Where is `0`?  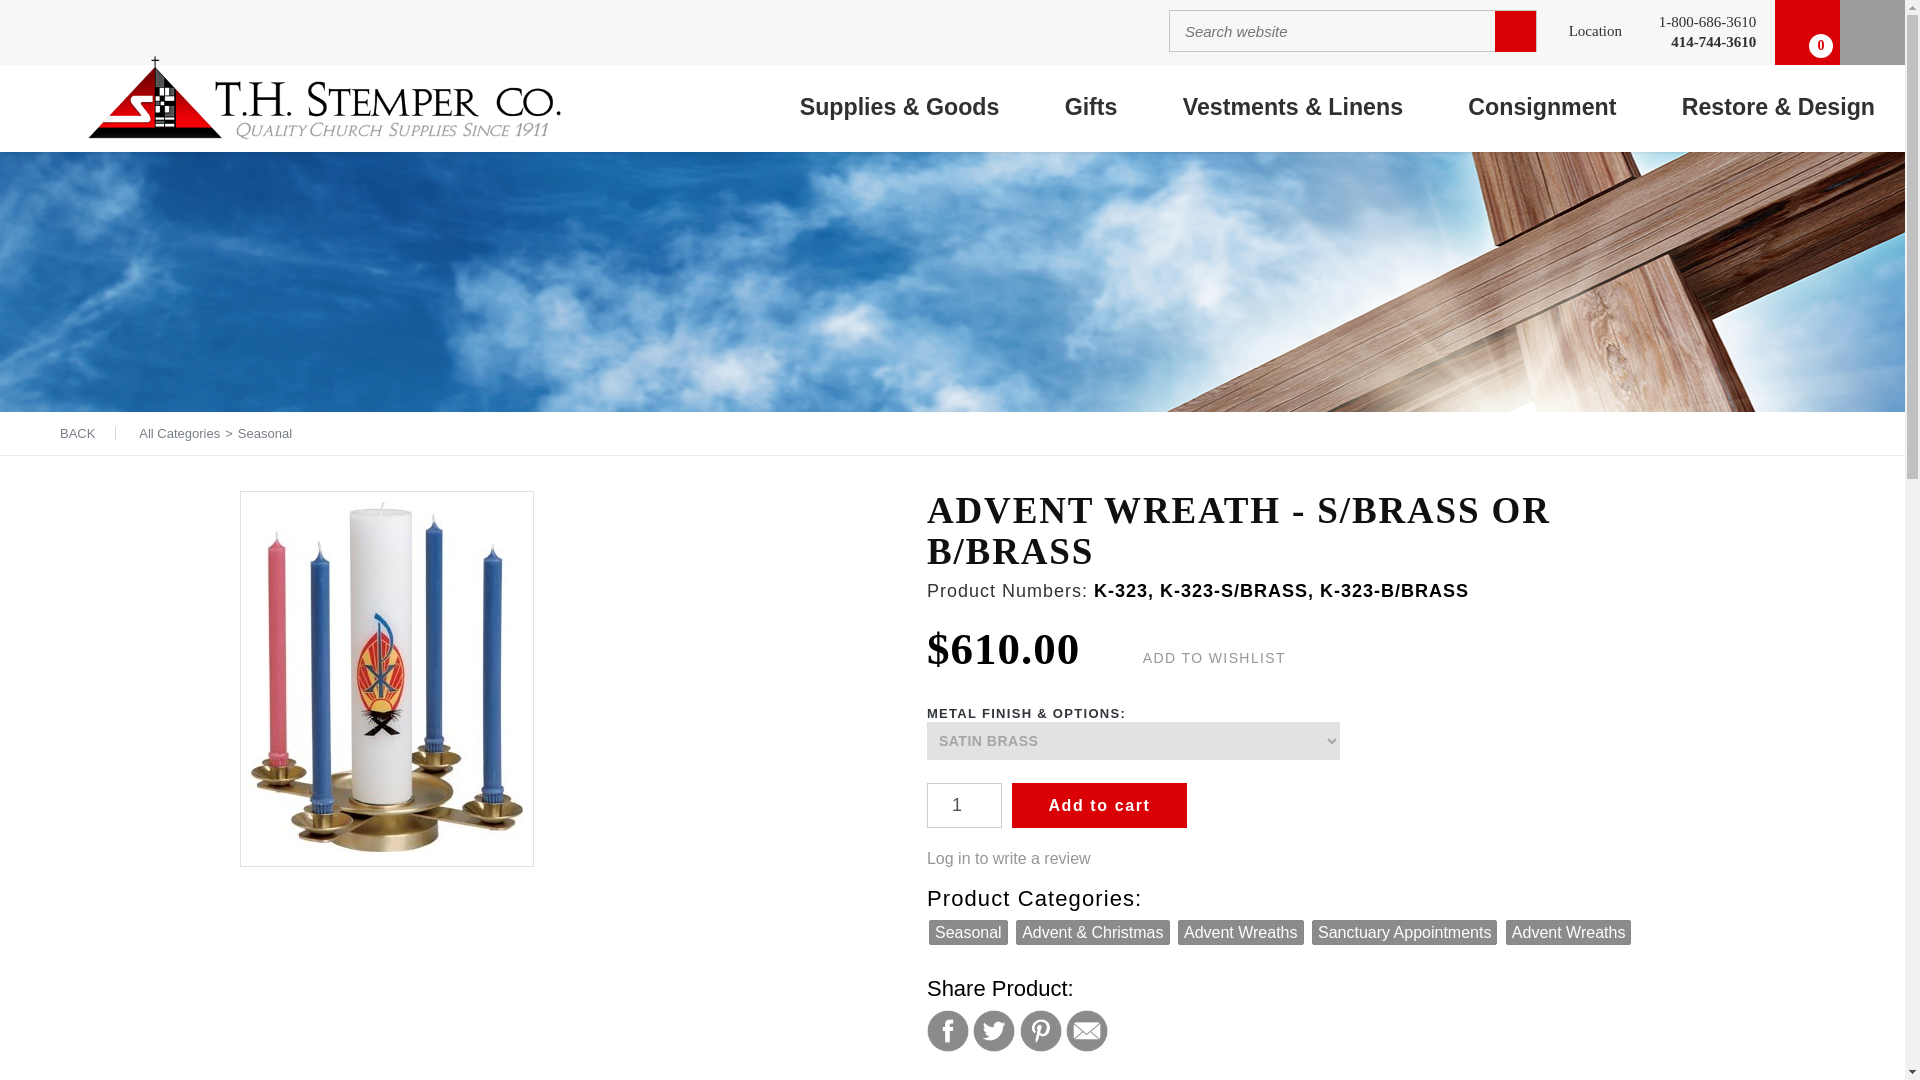
0 is located at coordinates (1806, 32).